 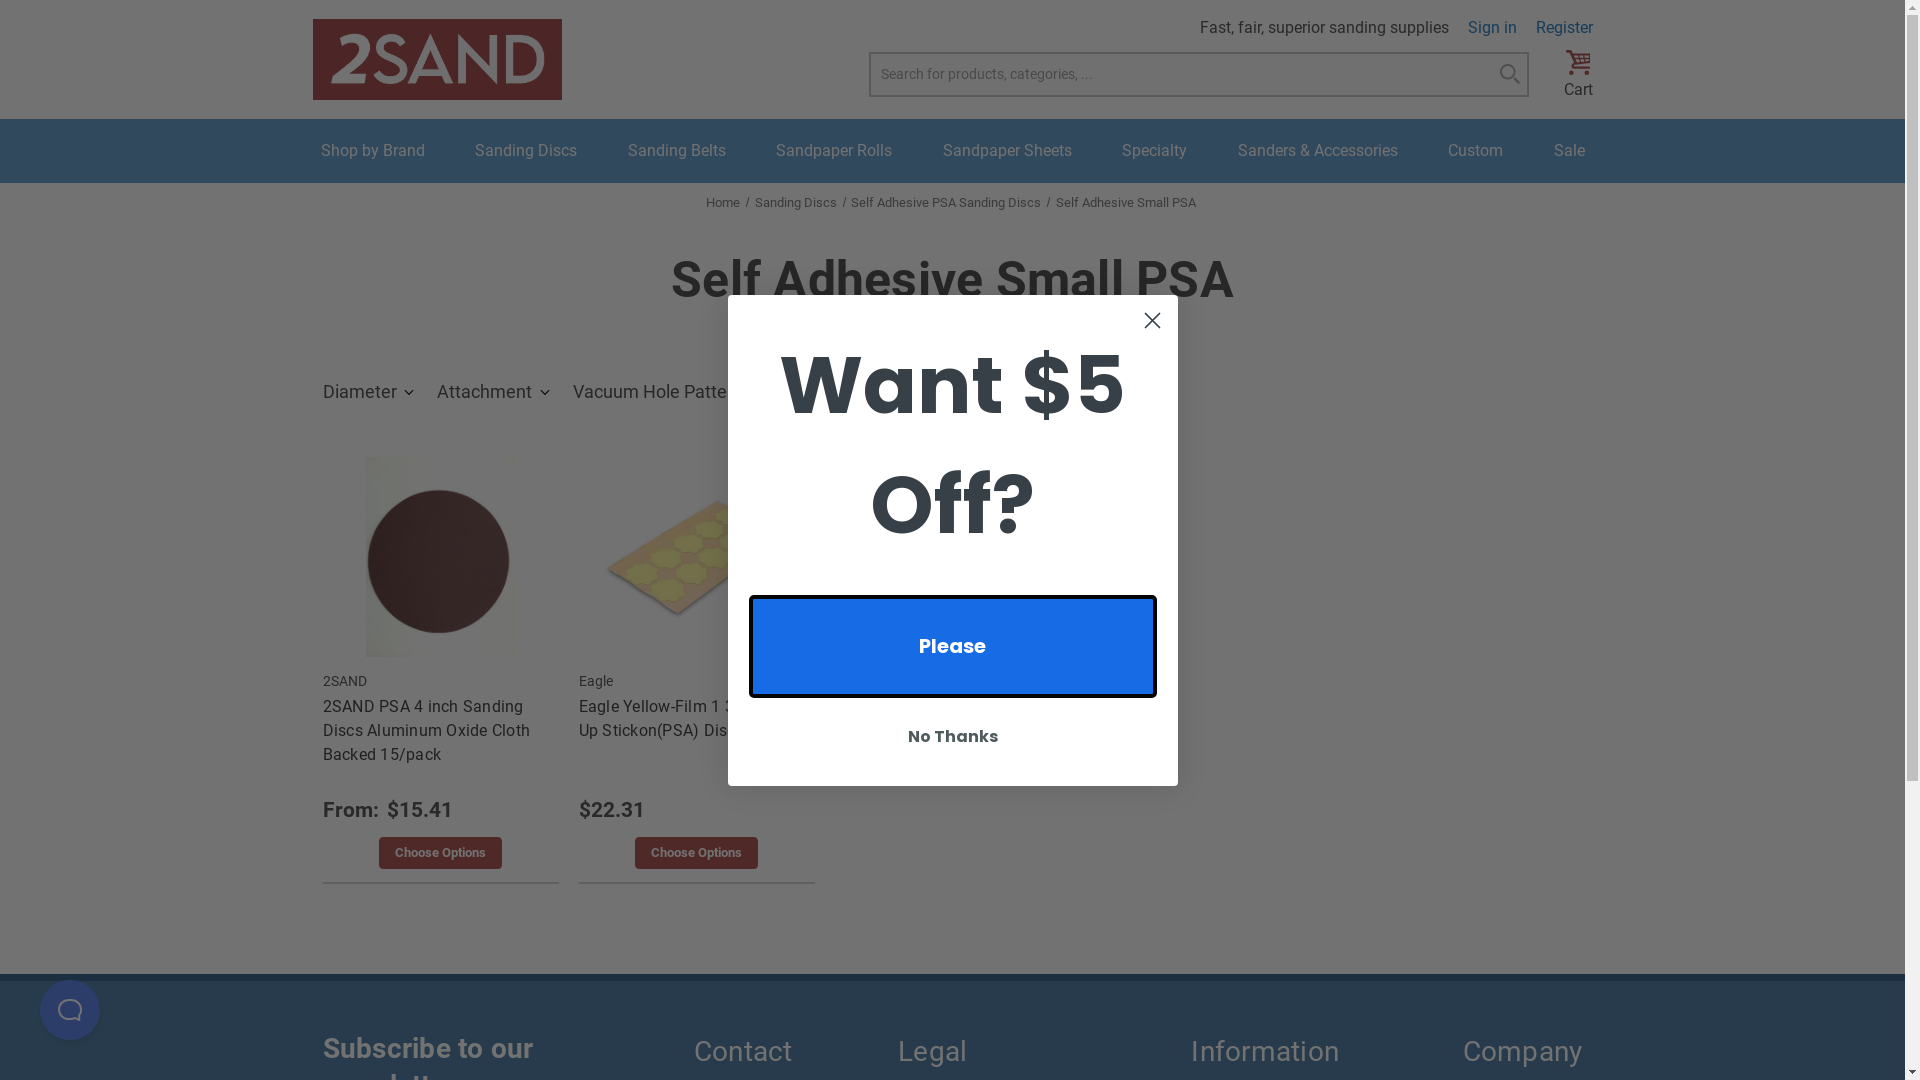 I want to click on Register, so click(x=1564, y=28).